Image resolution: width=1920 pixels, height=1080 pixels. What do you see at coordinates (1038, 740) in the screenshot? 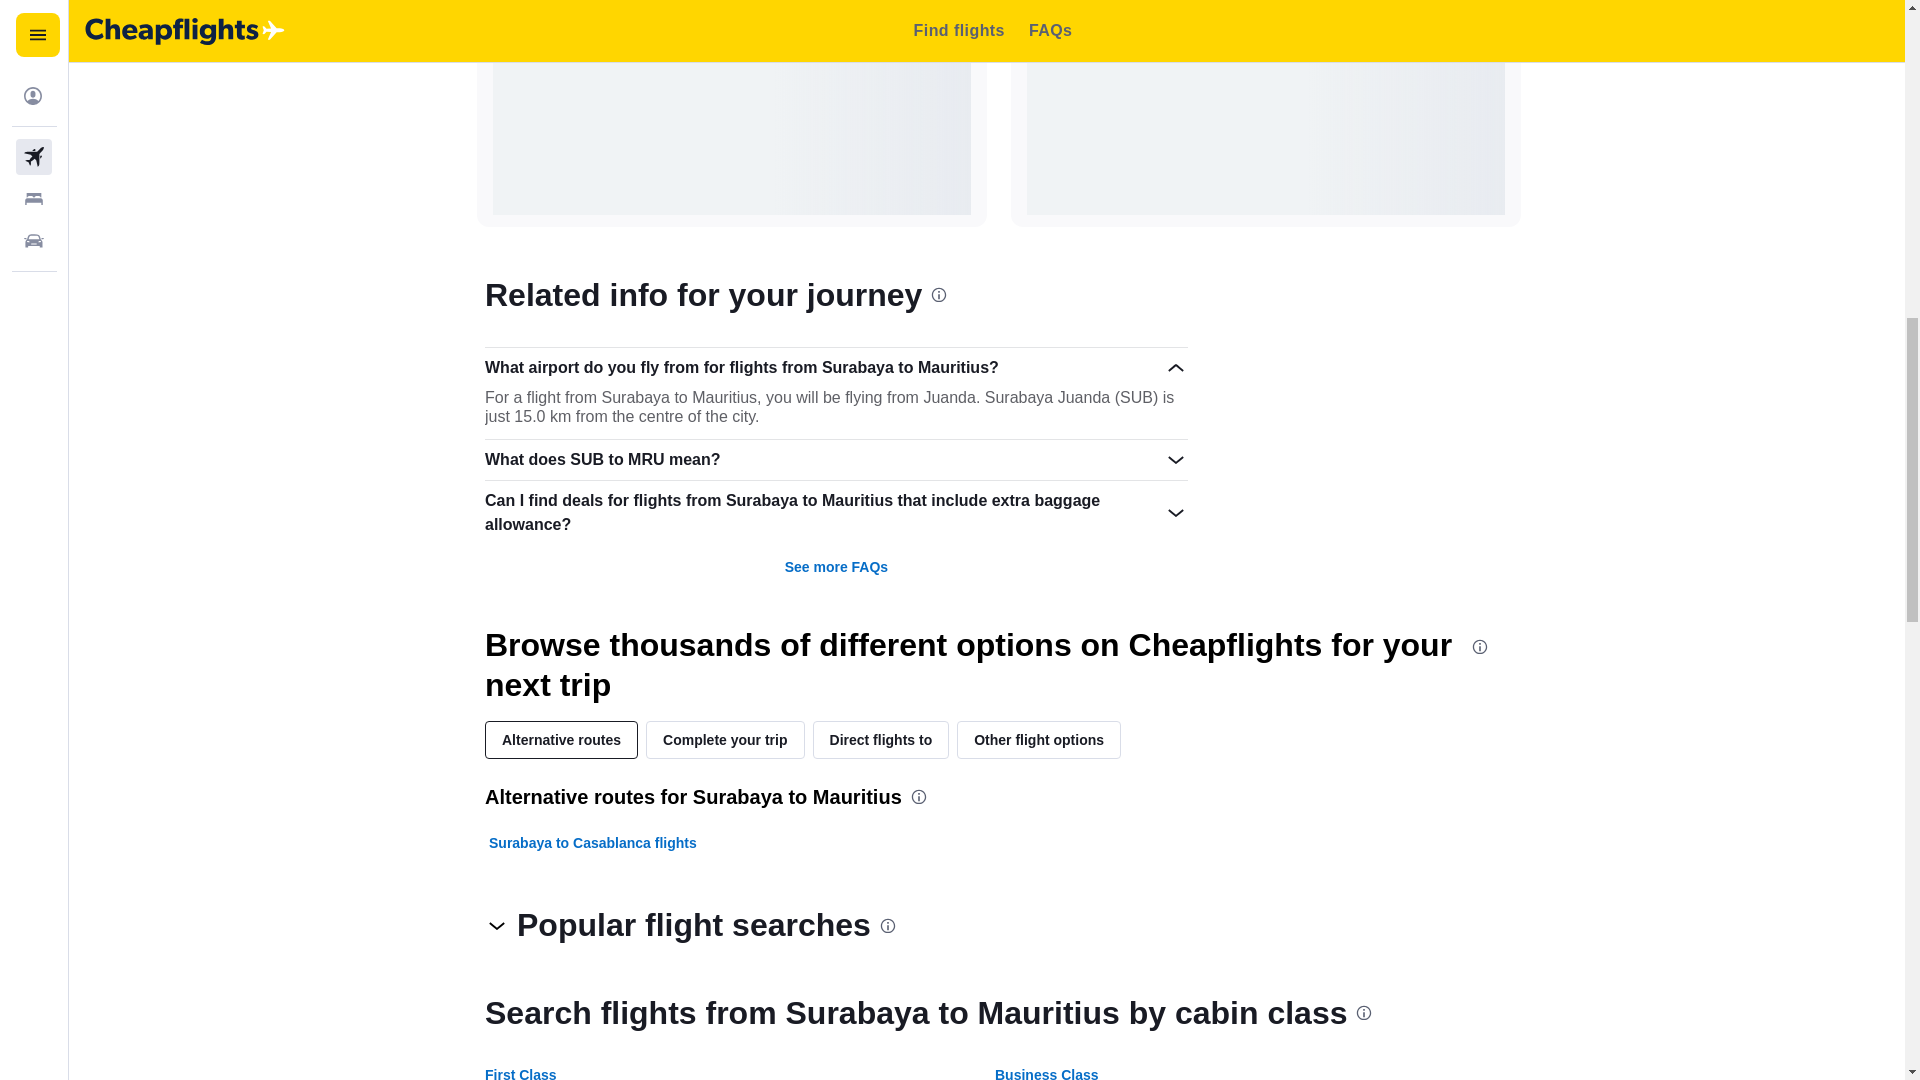
I see `Other flight options` at bounding box center [1038, 740].